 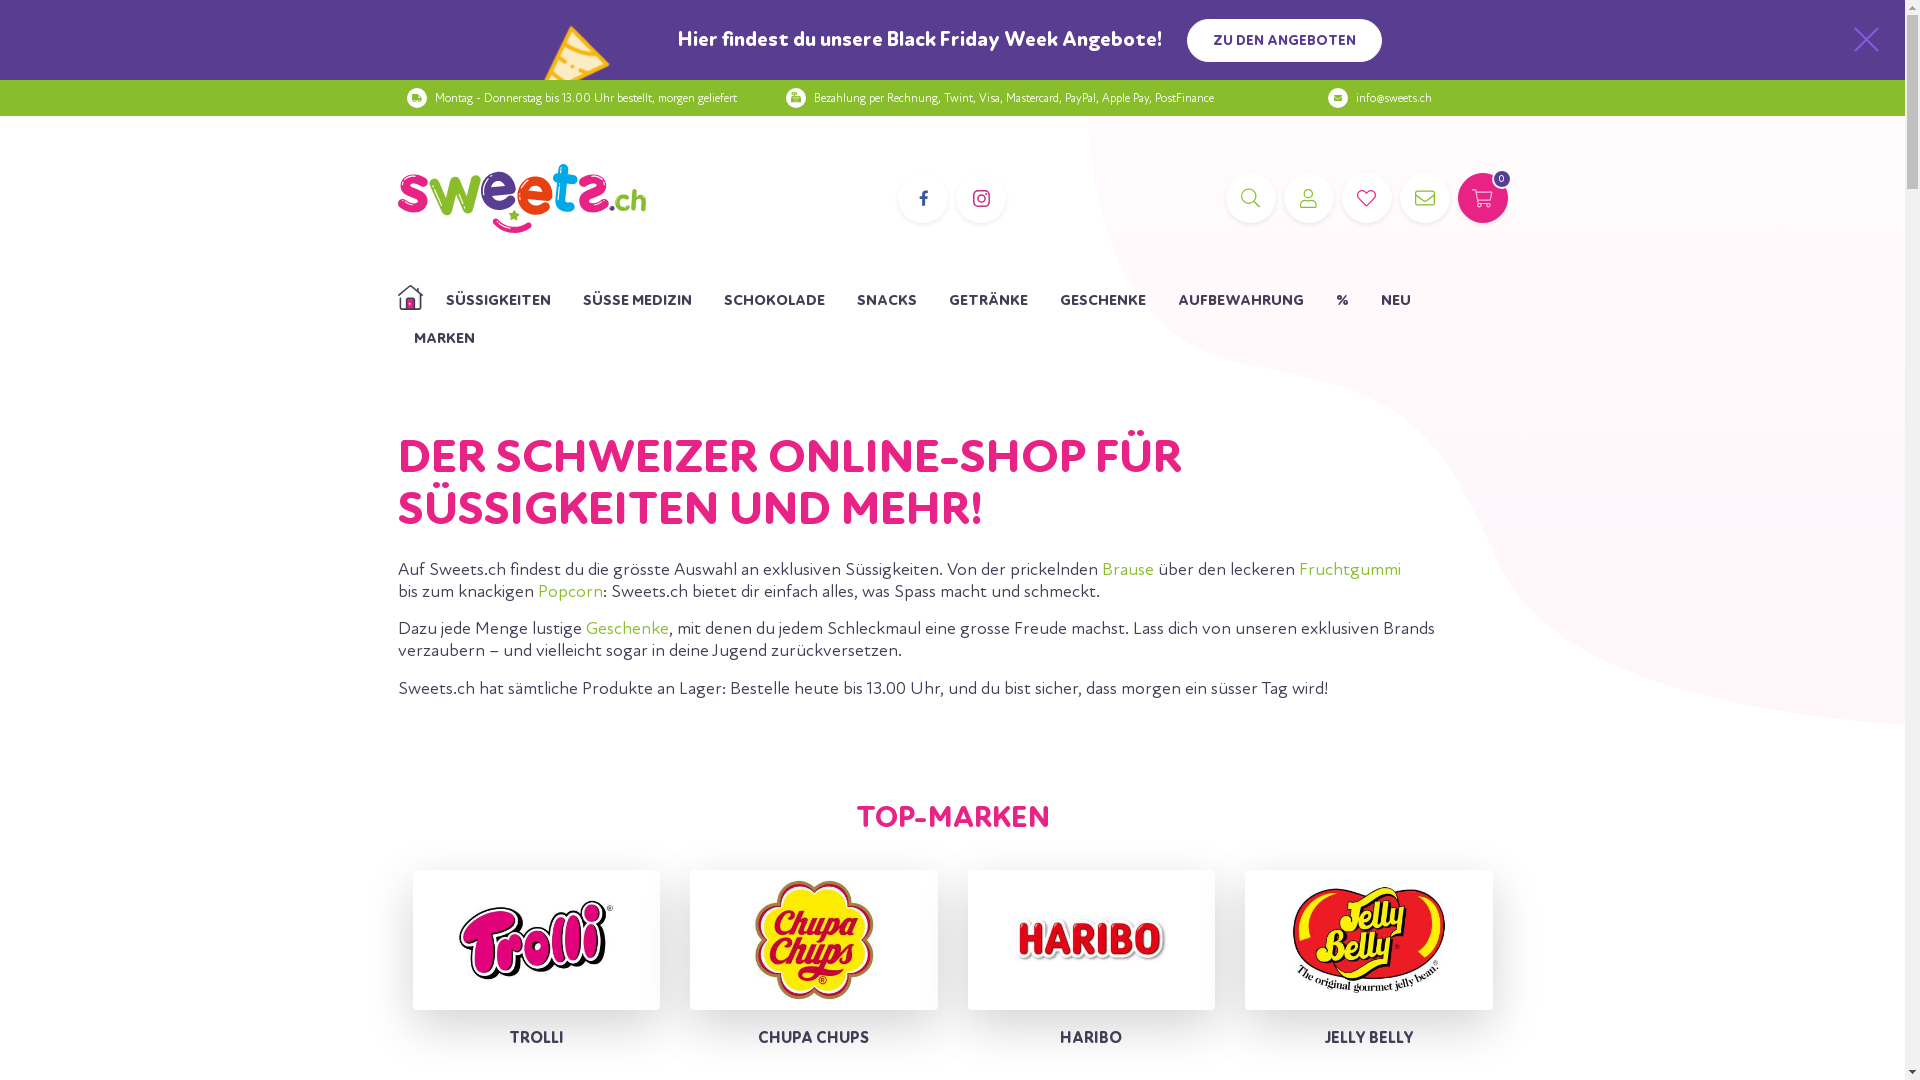 I want to click on NEU, so click(x=1395, y=300).